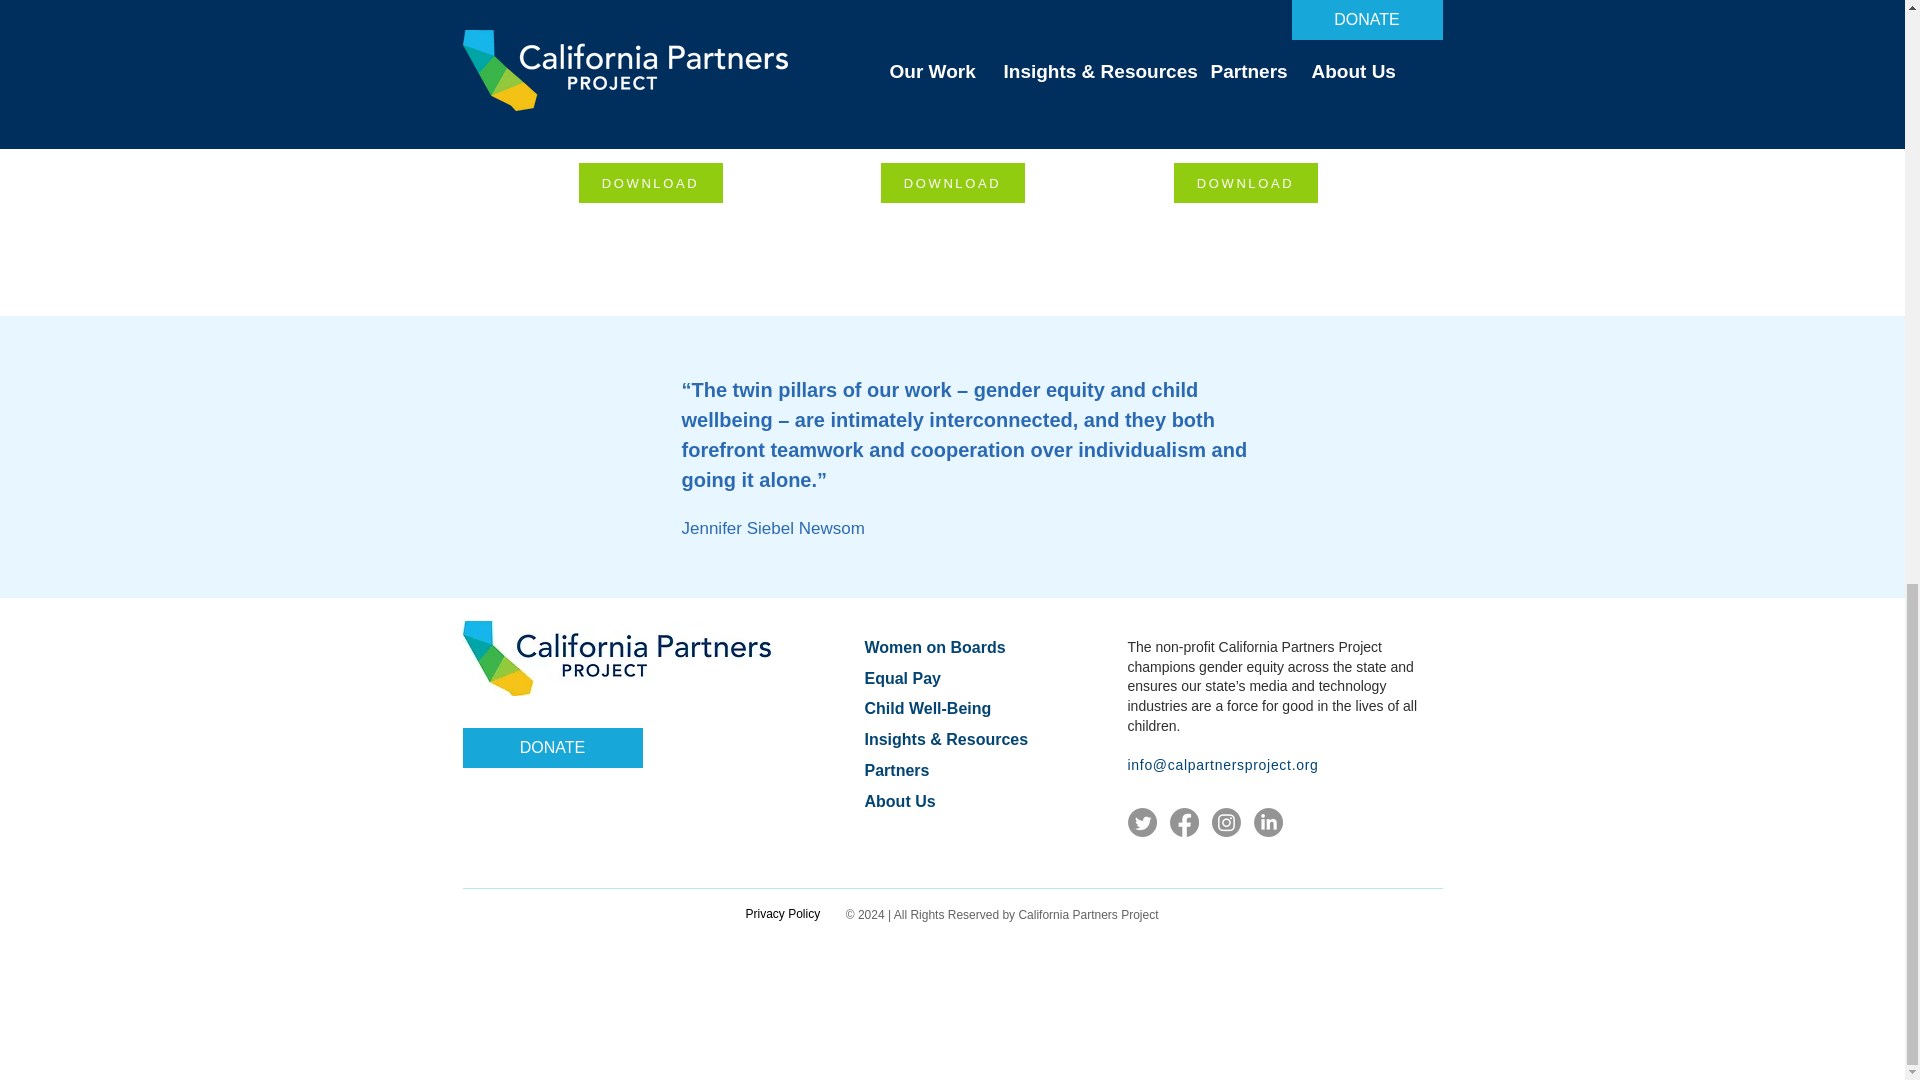 Image resolution: width=1920 pixels, height=1080 pixels. I want to click on DOWNLOAD, so click(649, 183).